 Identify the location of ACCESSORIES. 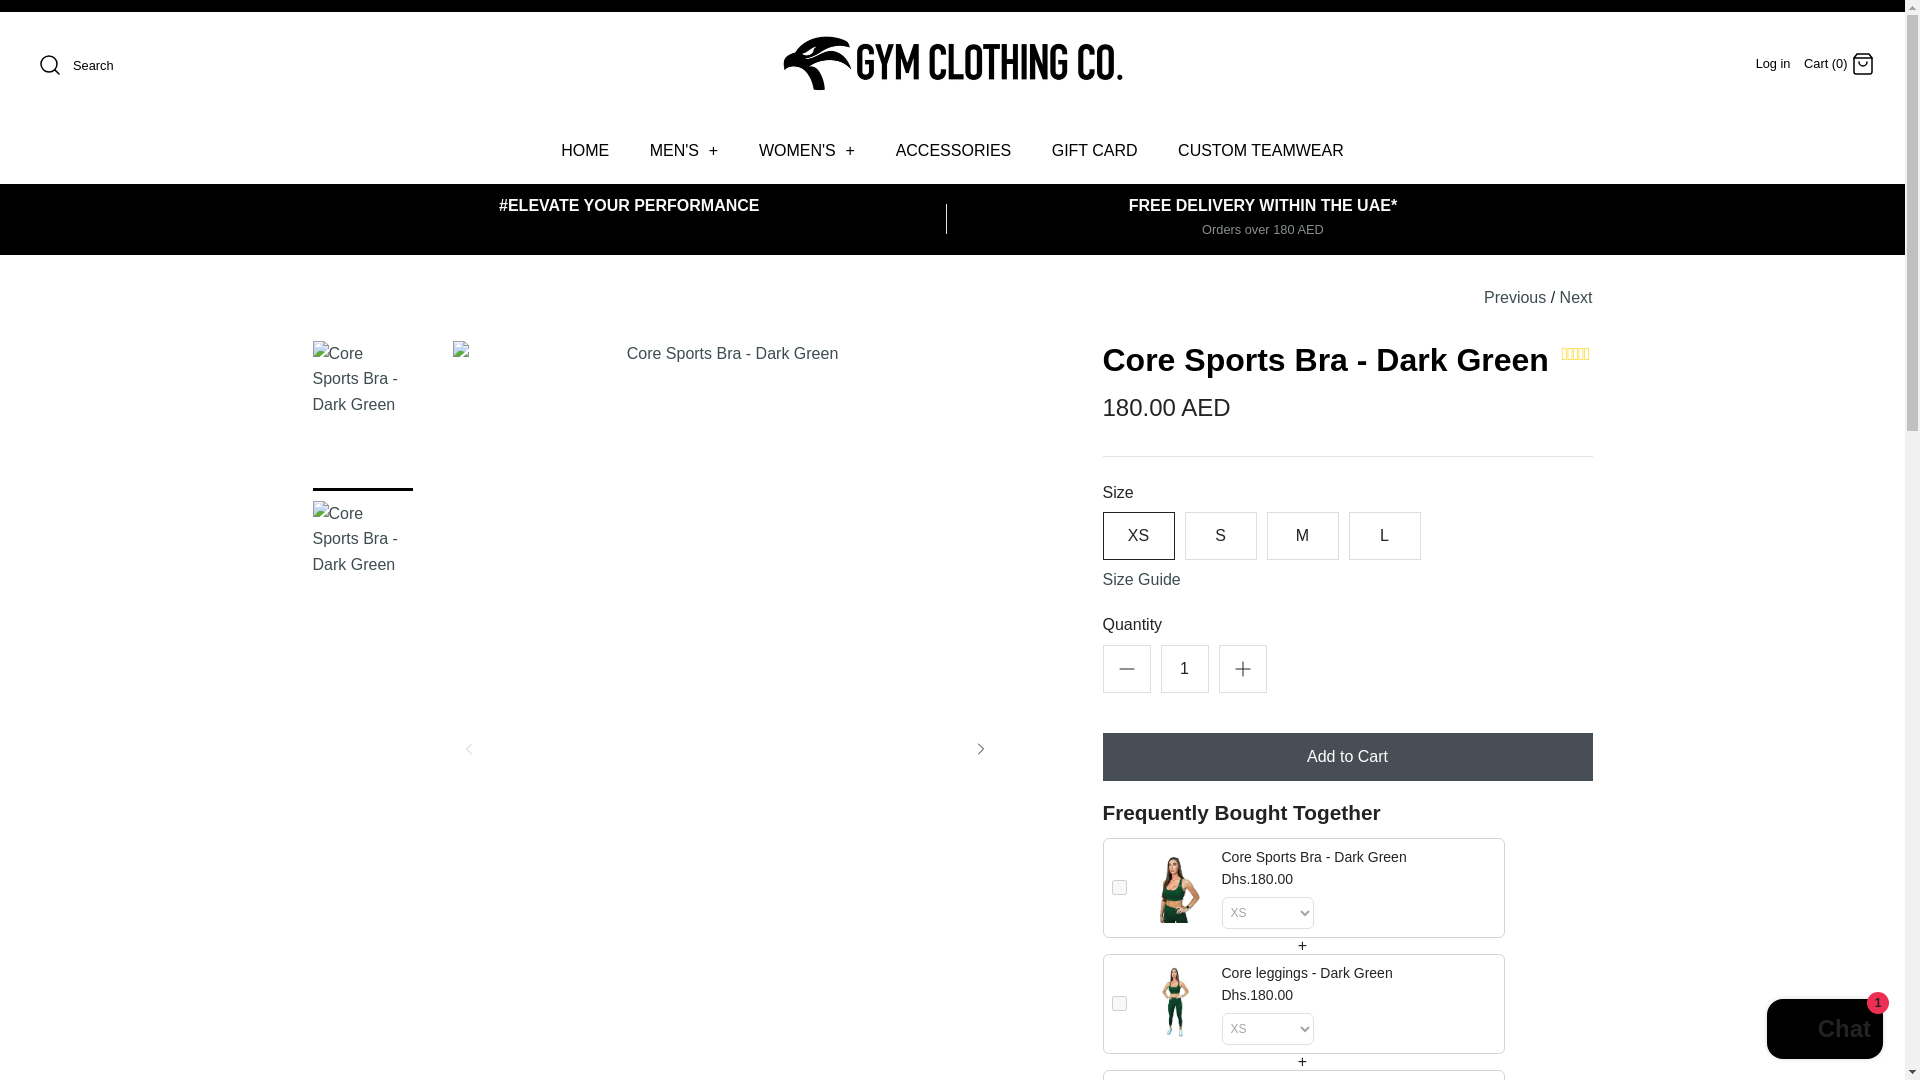
(953, 150).